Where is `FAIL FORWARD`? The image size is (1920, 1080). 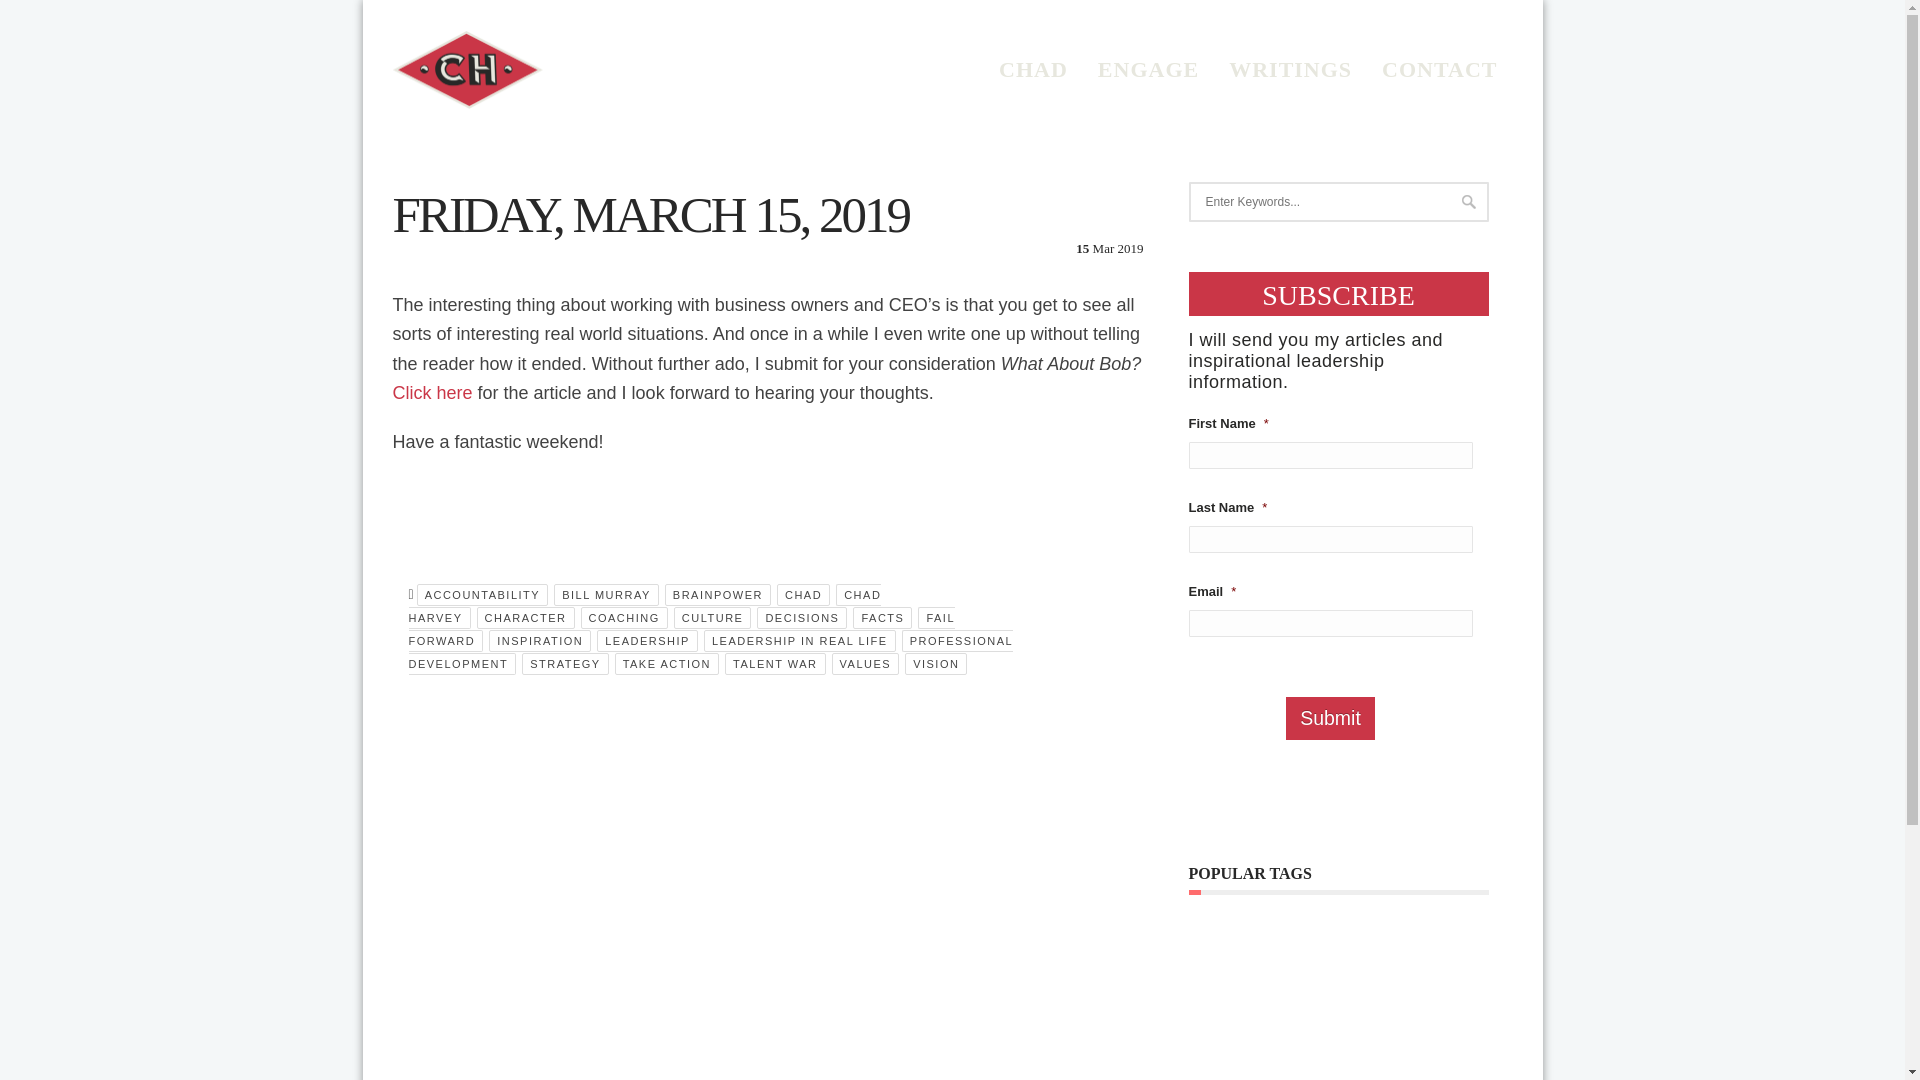
FAIL FORWARD is located at coordinates (680, 629).